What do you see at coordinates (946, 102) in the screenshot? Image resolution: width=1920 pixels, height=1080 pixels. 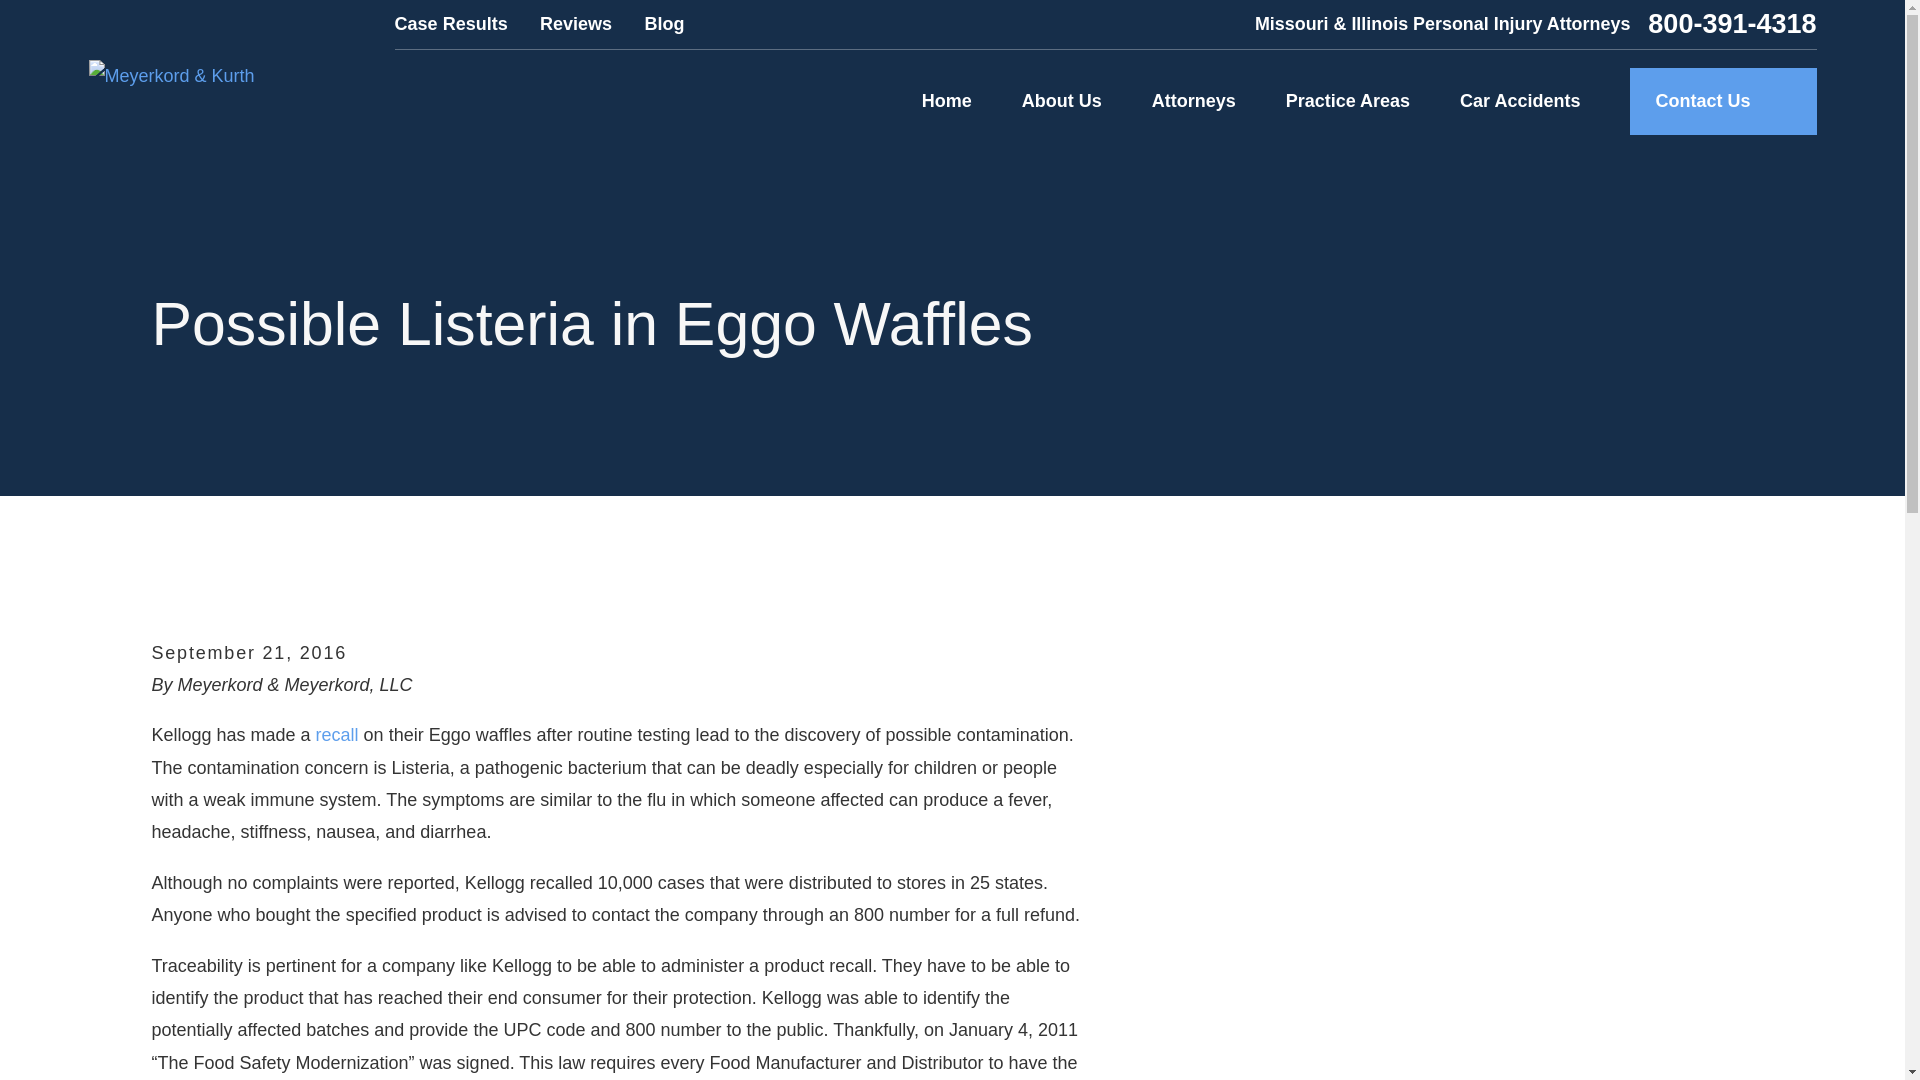 I see `Home` at bounding box center [946, 102].